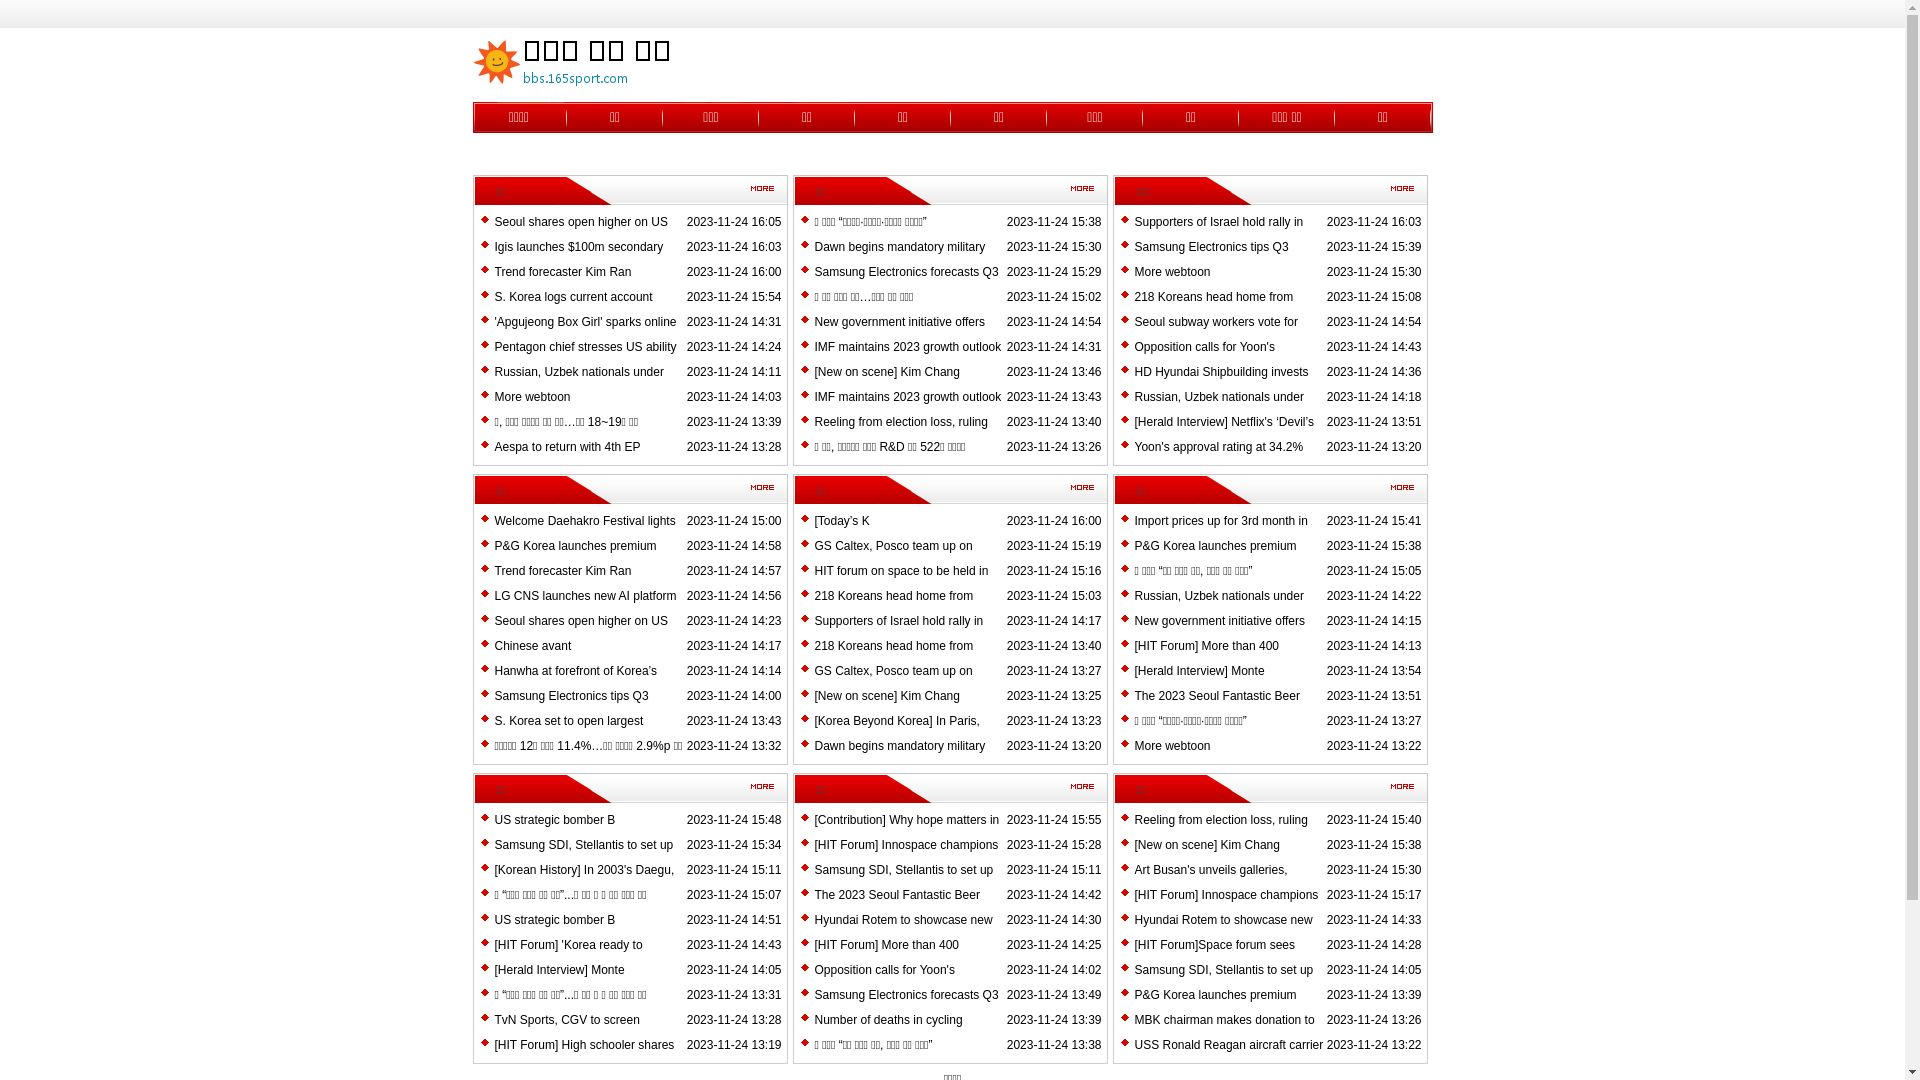 This screenshot has width=1920, height=1080. Describe the element at coordinates (900, 583) in the screenshot. I see `HIT forum on space to be held in Seoul` at that location.